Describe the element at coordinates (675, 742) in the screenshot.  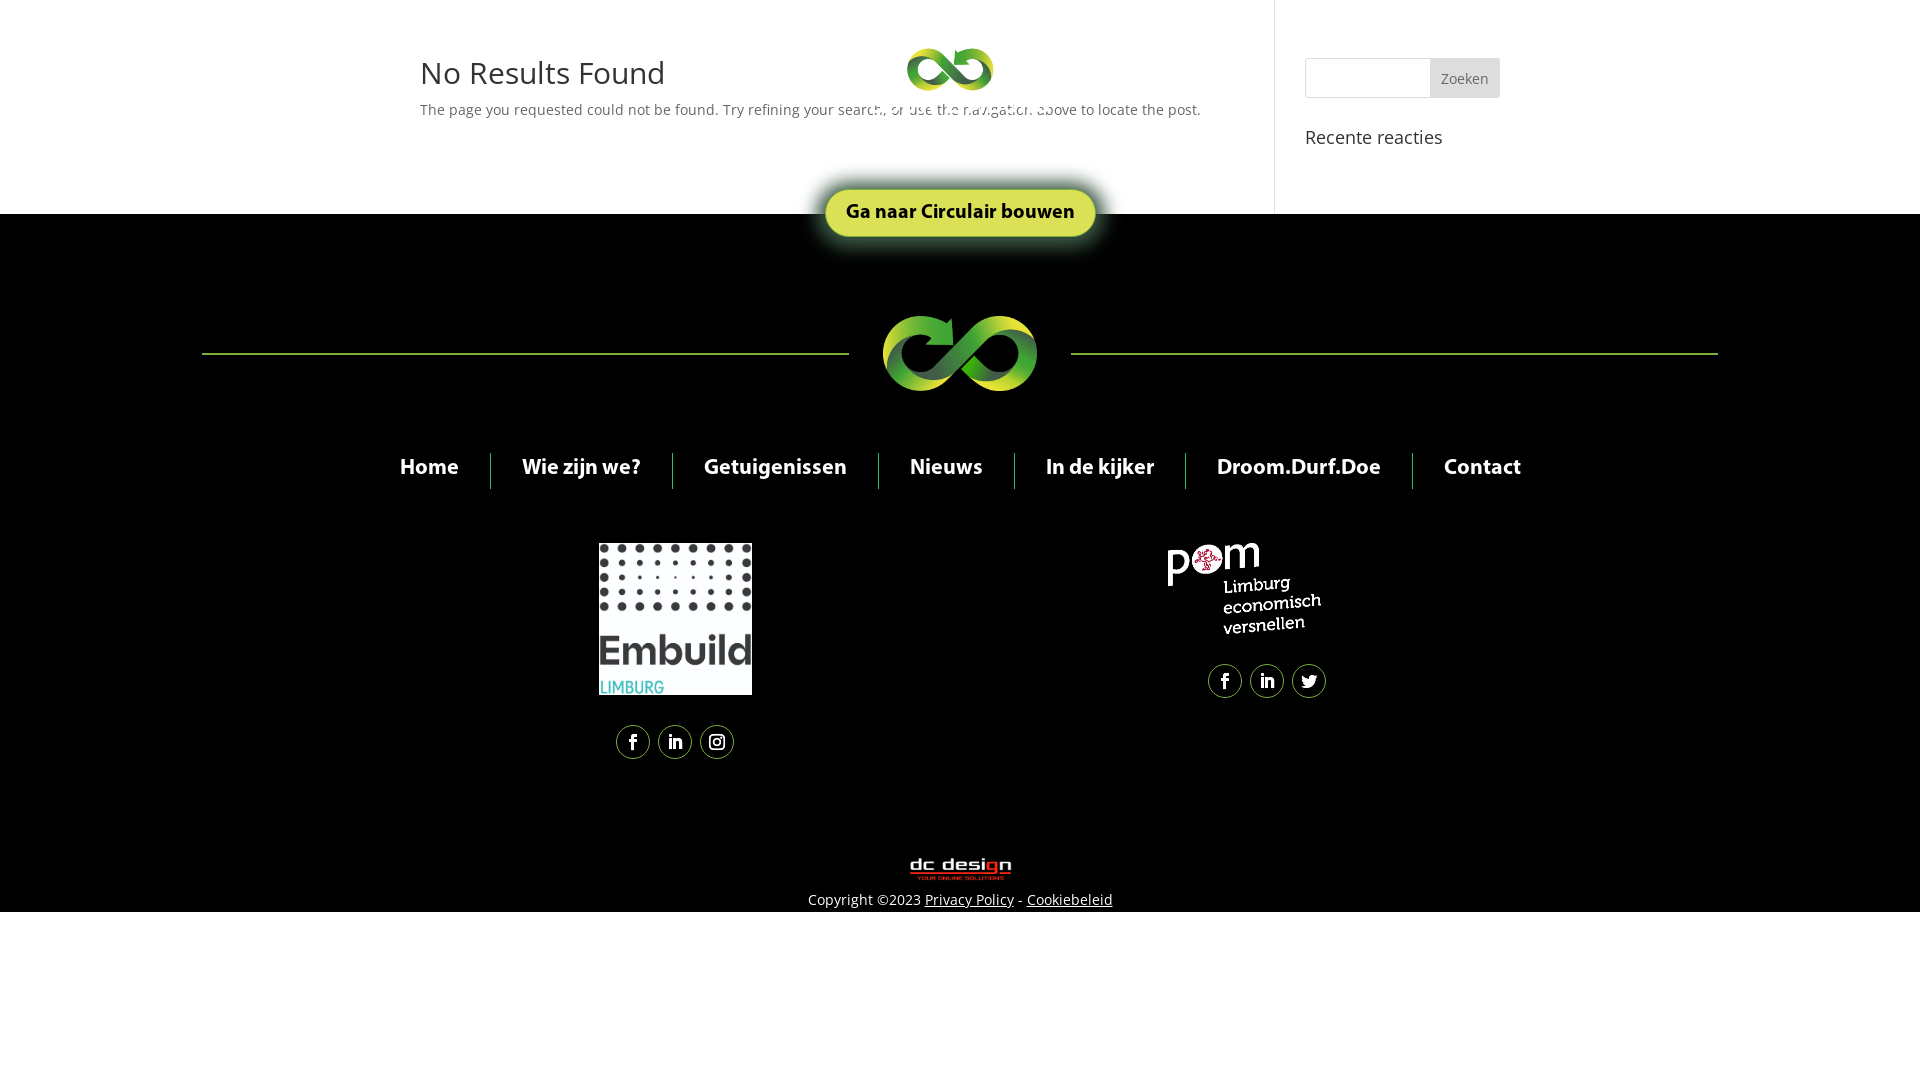
I see `Follow on LinkedIn` at that location.